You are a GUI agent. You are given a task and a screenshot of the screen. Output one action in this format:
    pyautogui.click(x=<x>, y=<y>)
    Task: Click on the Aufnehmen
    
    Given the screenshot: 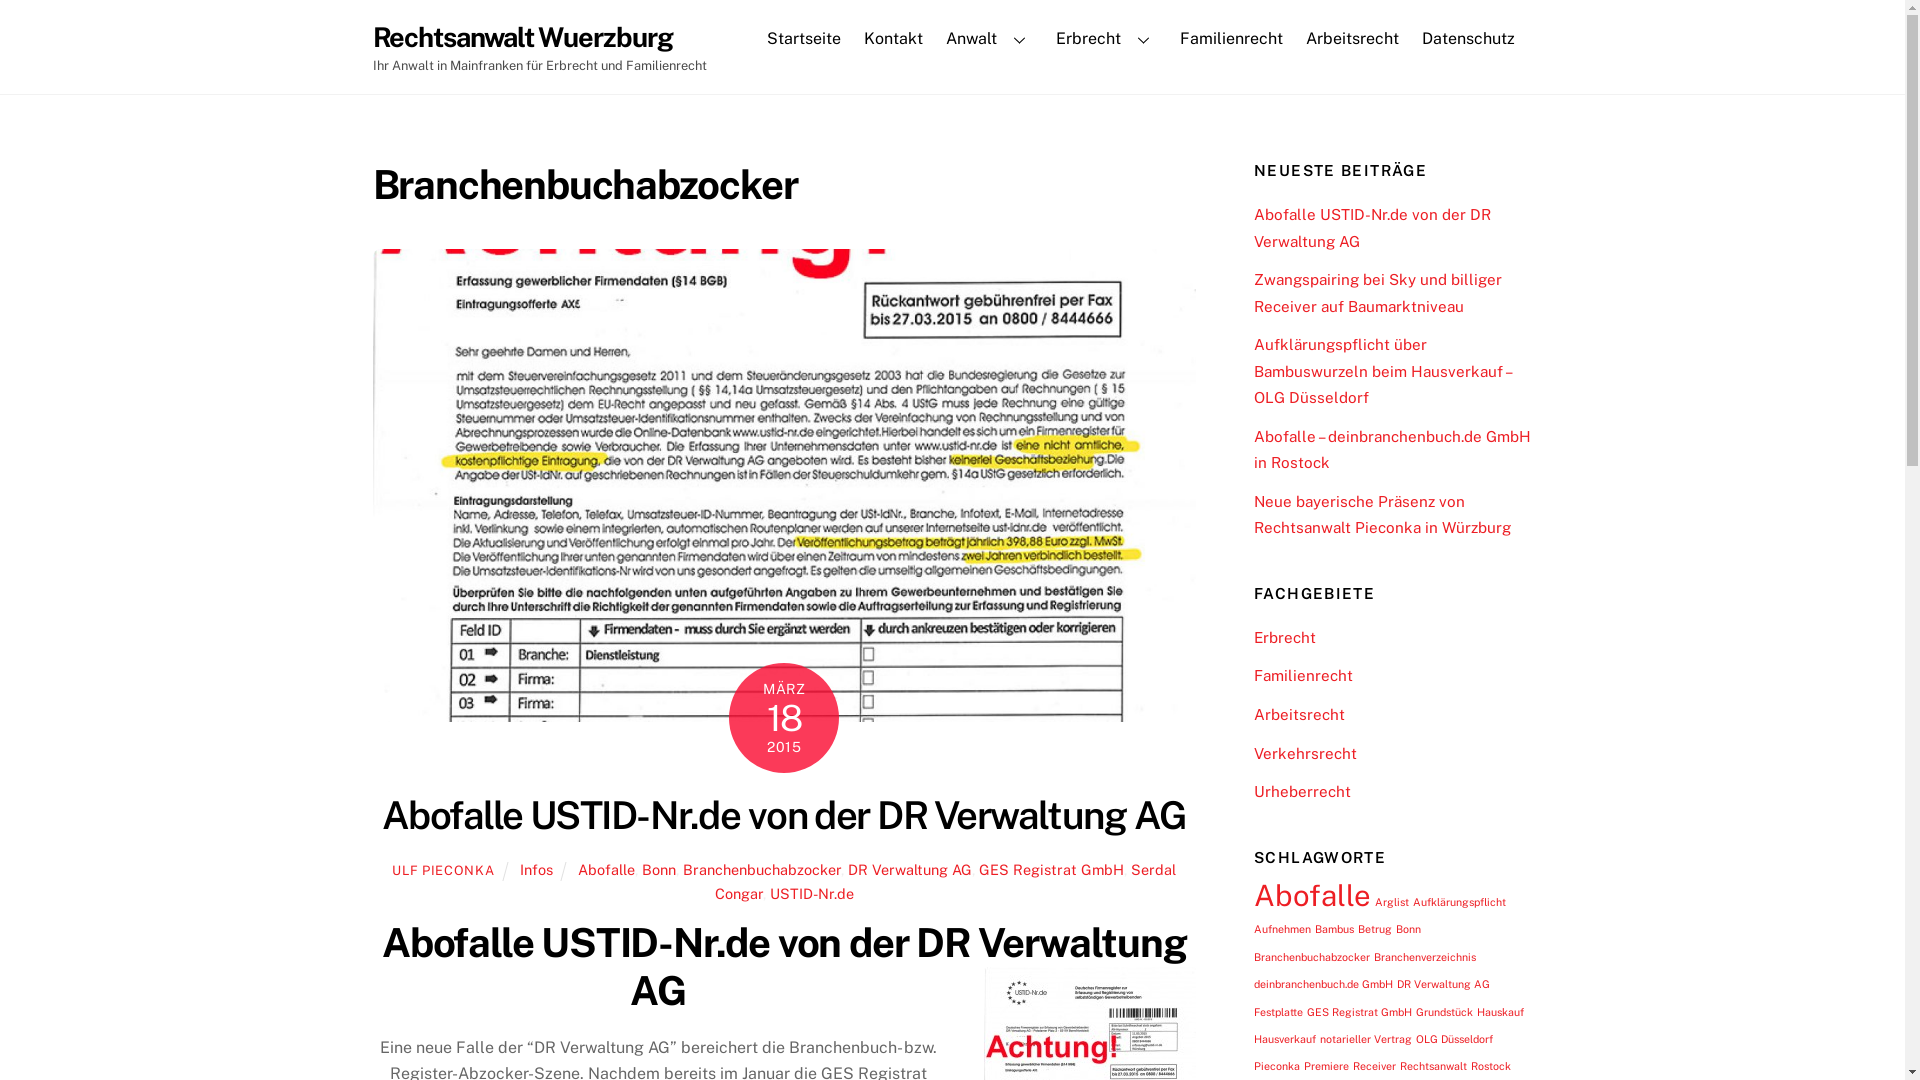 What is the action you would take?
    pyautogui.click(x=1282, y=929)
    